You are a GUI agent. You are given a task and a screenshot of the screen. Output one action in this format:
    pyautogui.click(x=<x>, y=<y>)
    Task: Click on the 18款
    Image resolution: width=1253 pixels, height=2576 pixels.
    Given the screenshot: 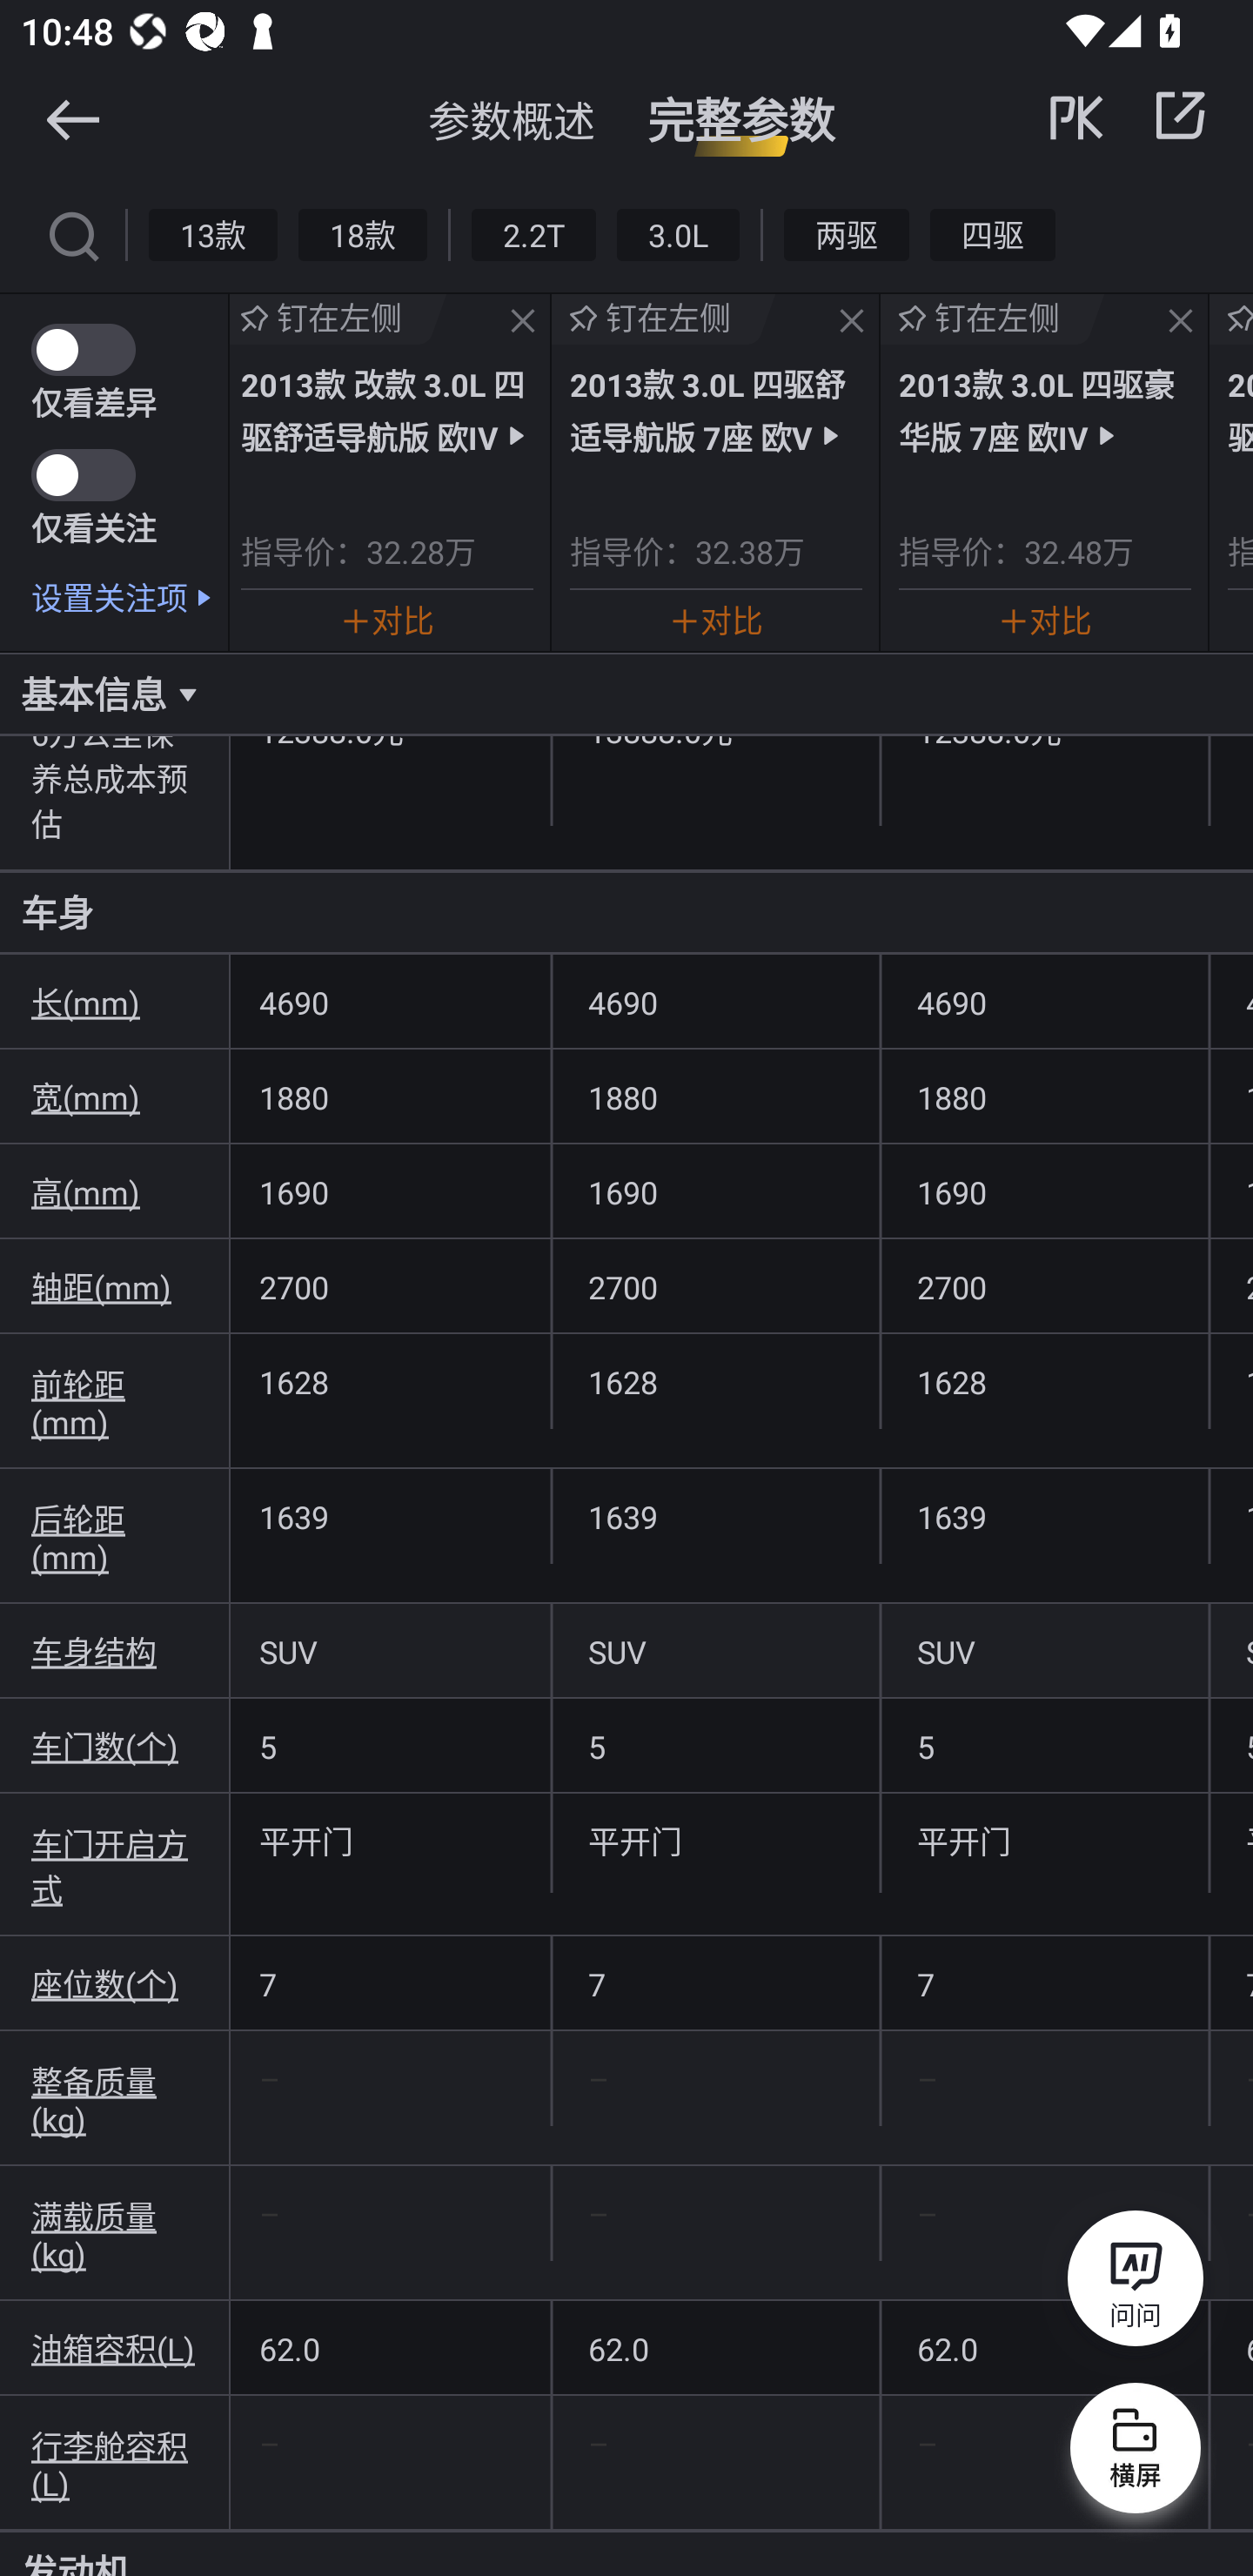 What is the action you would take?
    pyautogui.click(x=362, y=233)
    